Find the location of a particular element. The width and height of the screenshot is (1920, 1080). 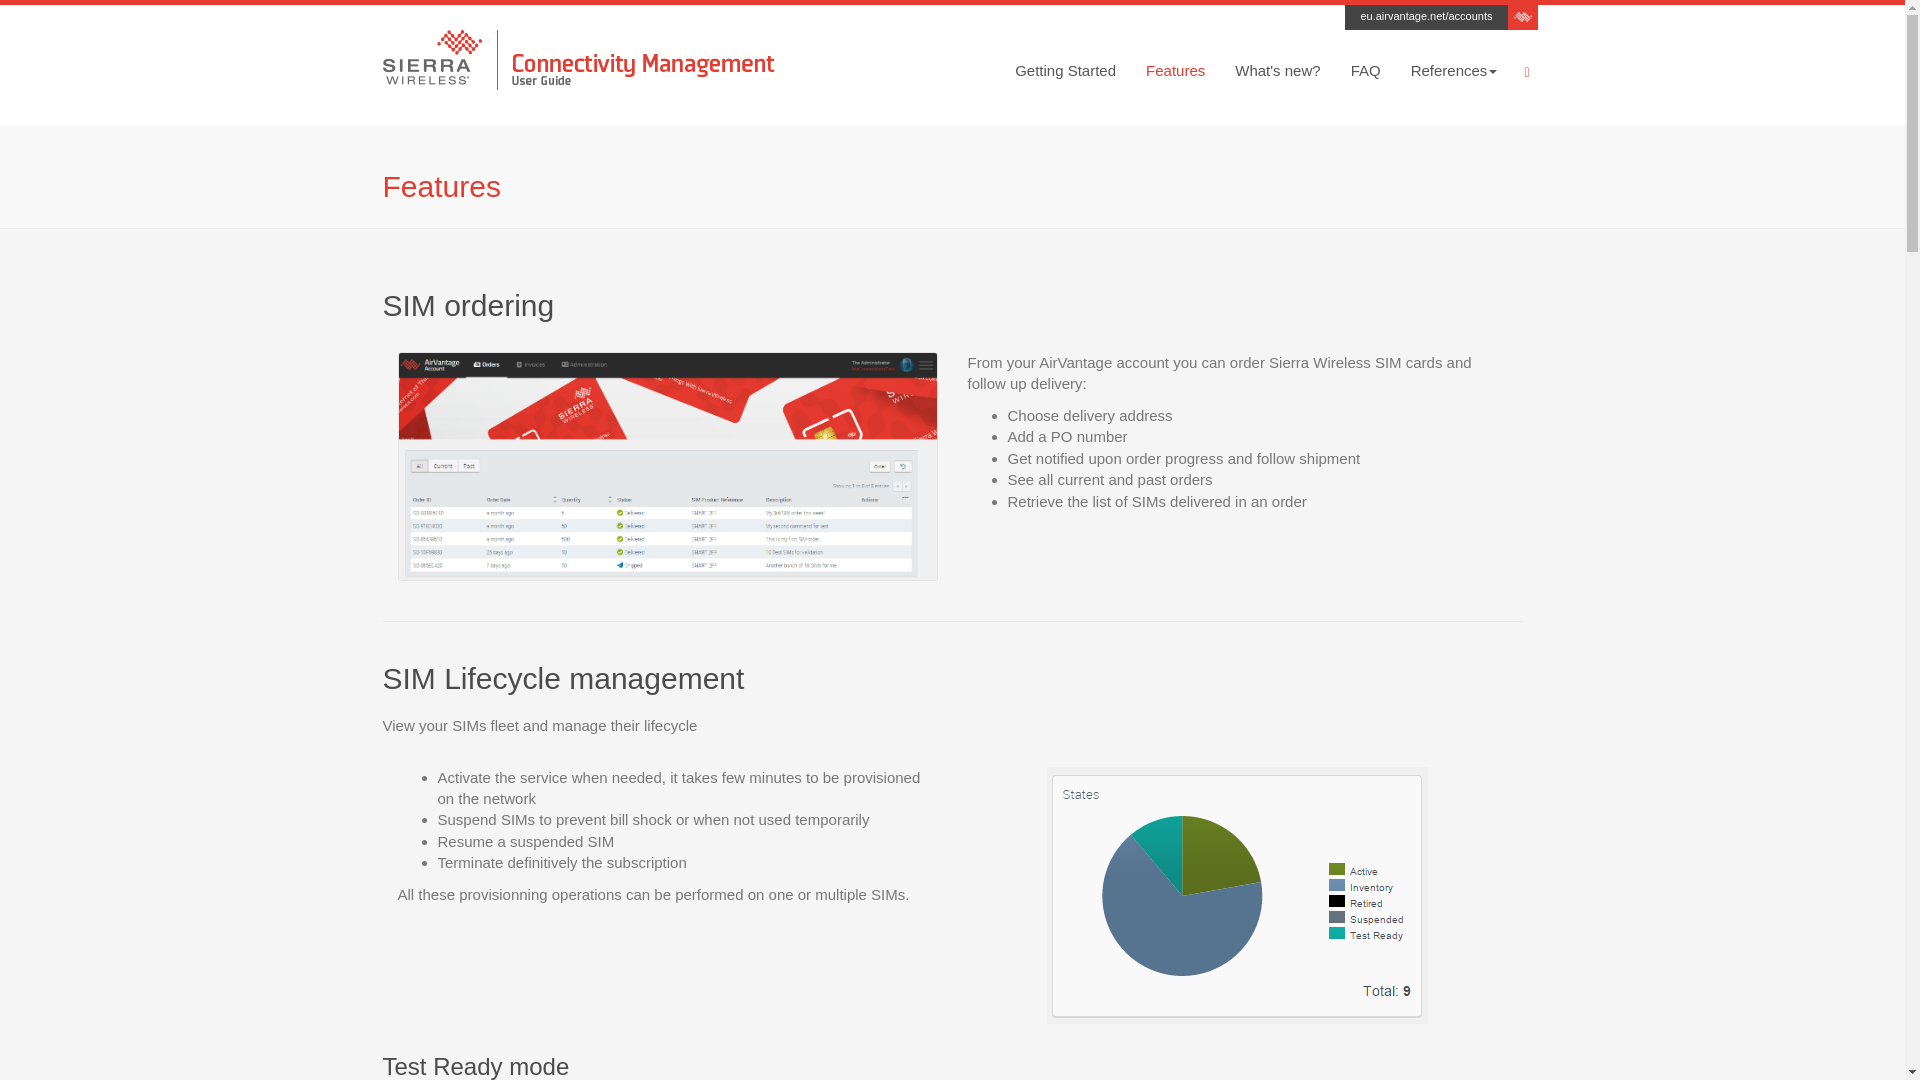

Log in your Connectivity Management account is located at coordinates (1426, 15).